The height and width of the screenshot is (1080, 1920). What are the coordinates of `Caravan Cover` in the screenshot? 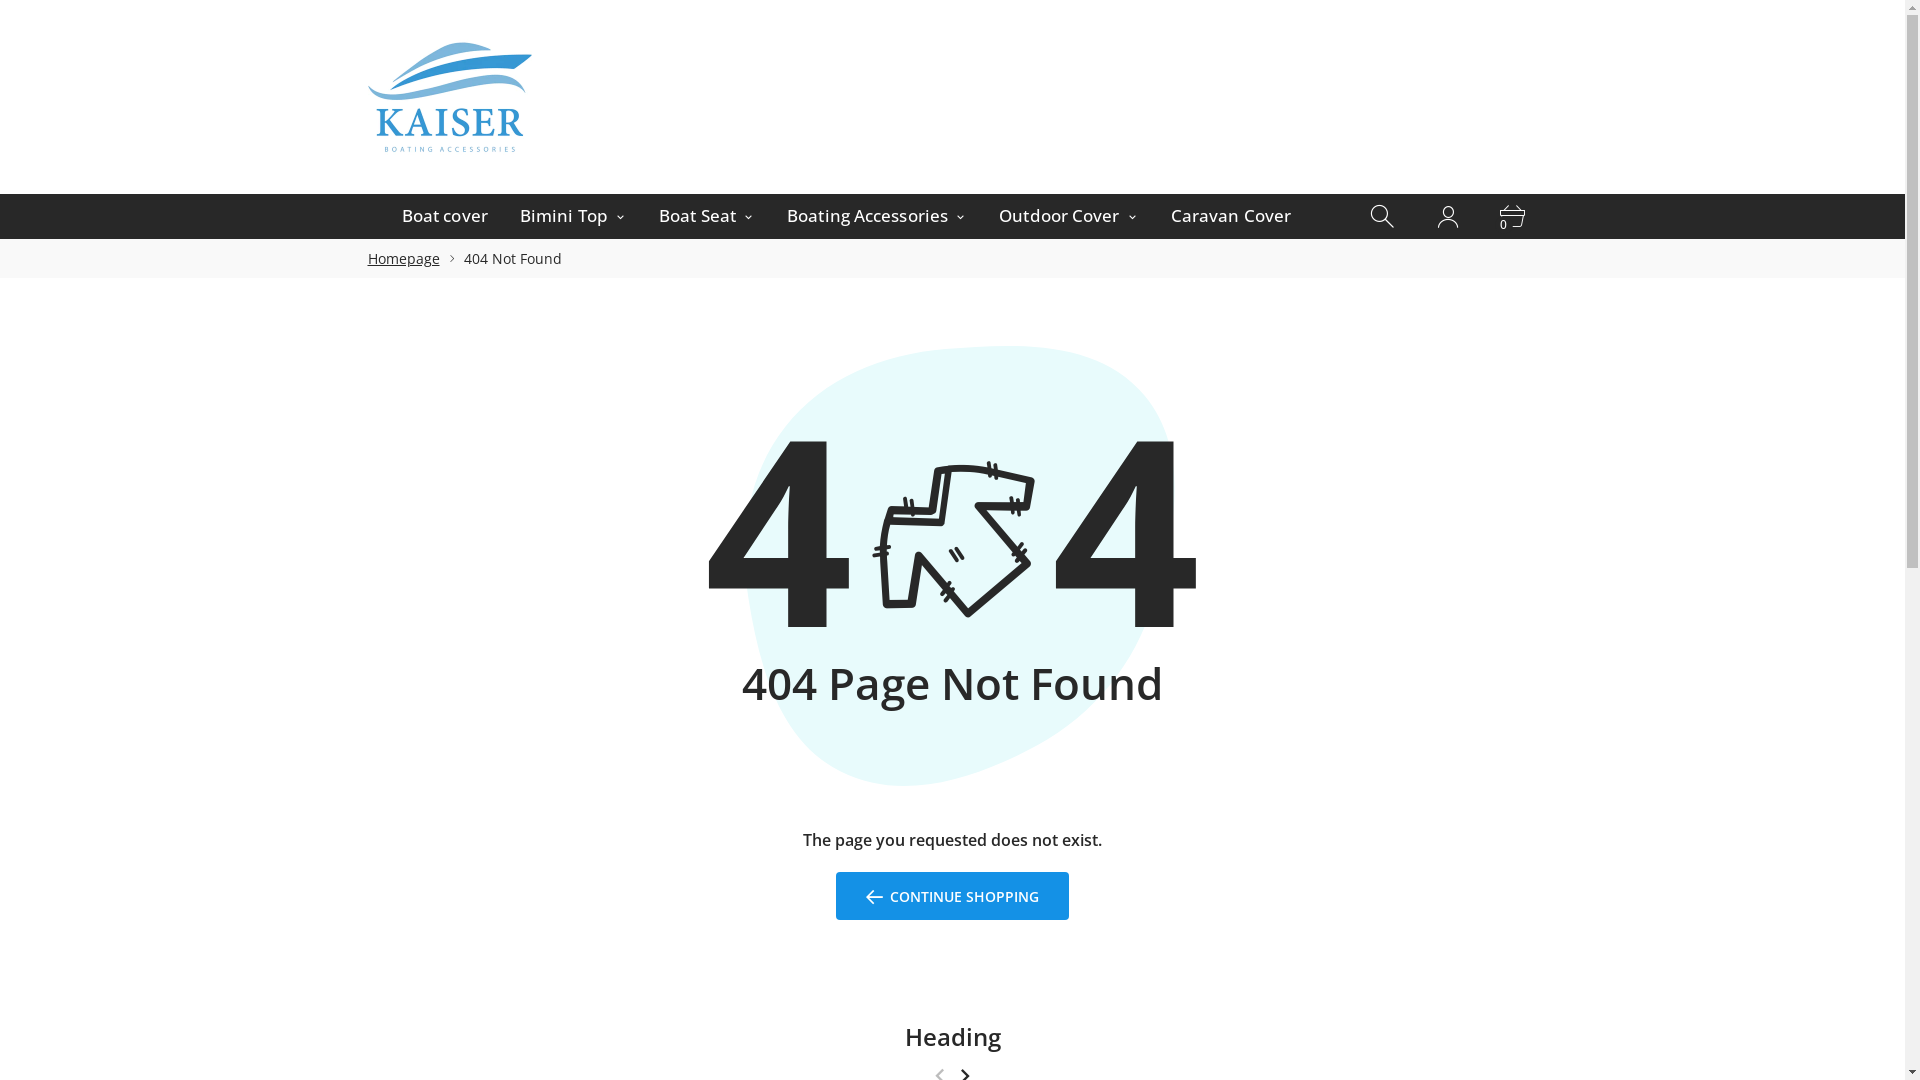 It's located at (1231, 216).